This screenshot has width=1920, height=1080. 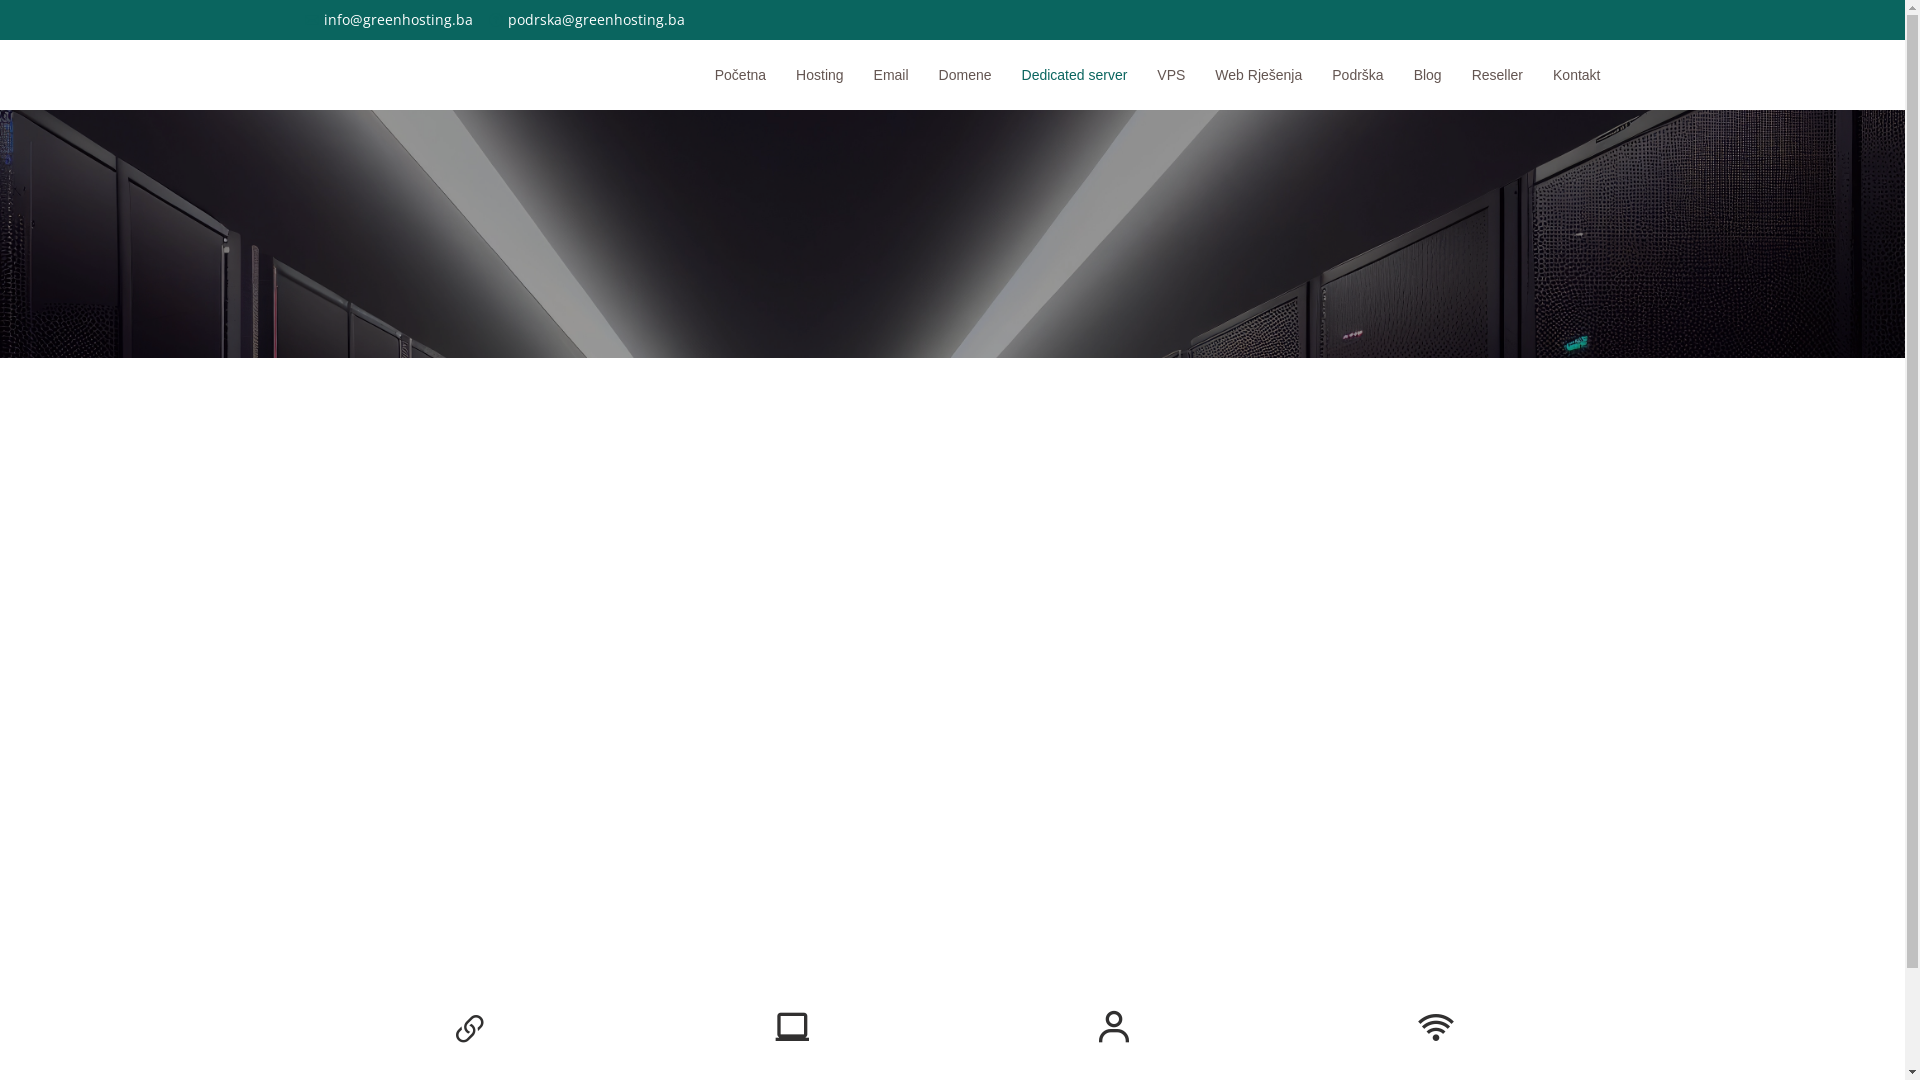 What do you see at coordinates (876, 74) in the screenshot?
I see `Email` at bounding box center [876, 74].